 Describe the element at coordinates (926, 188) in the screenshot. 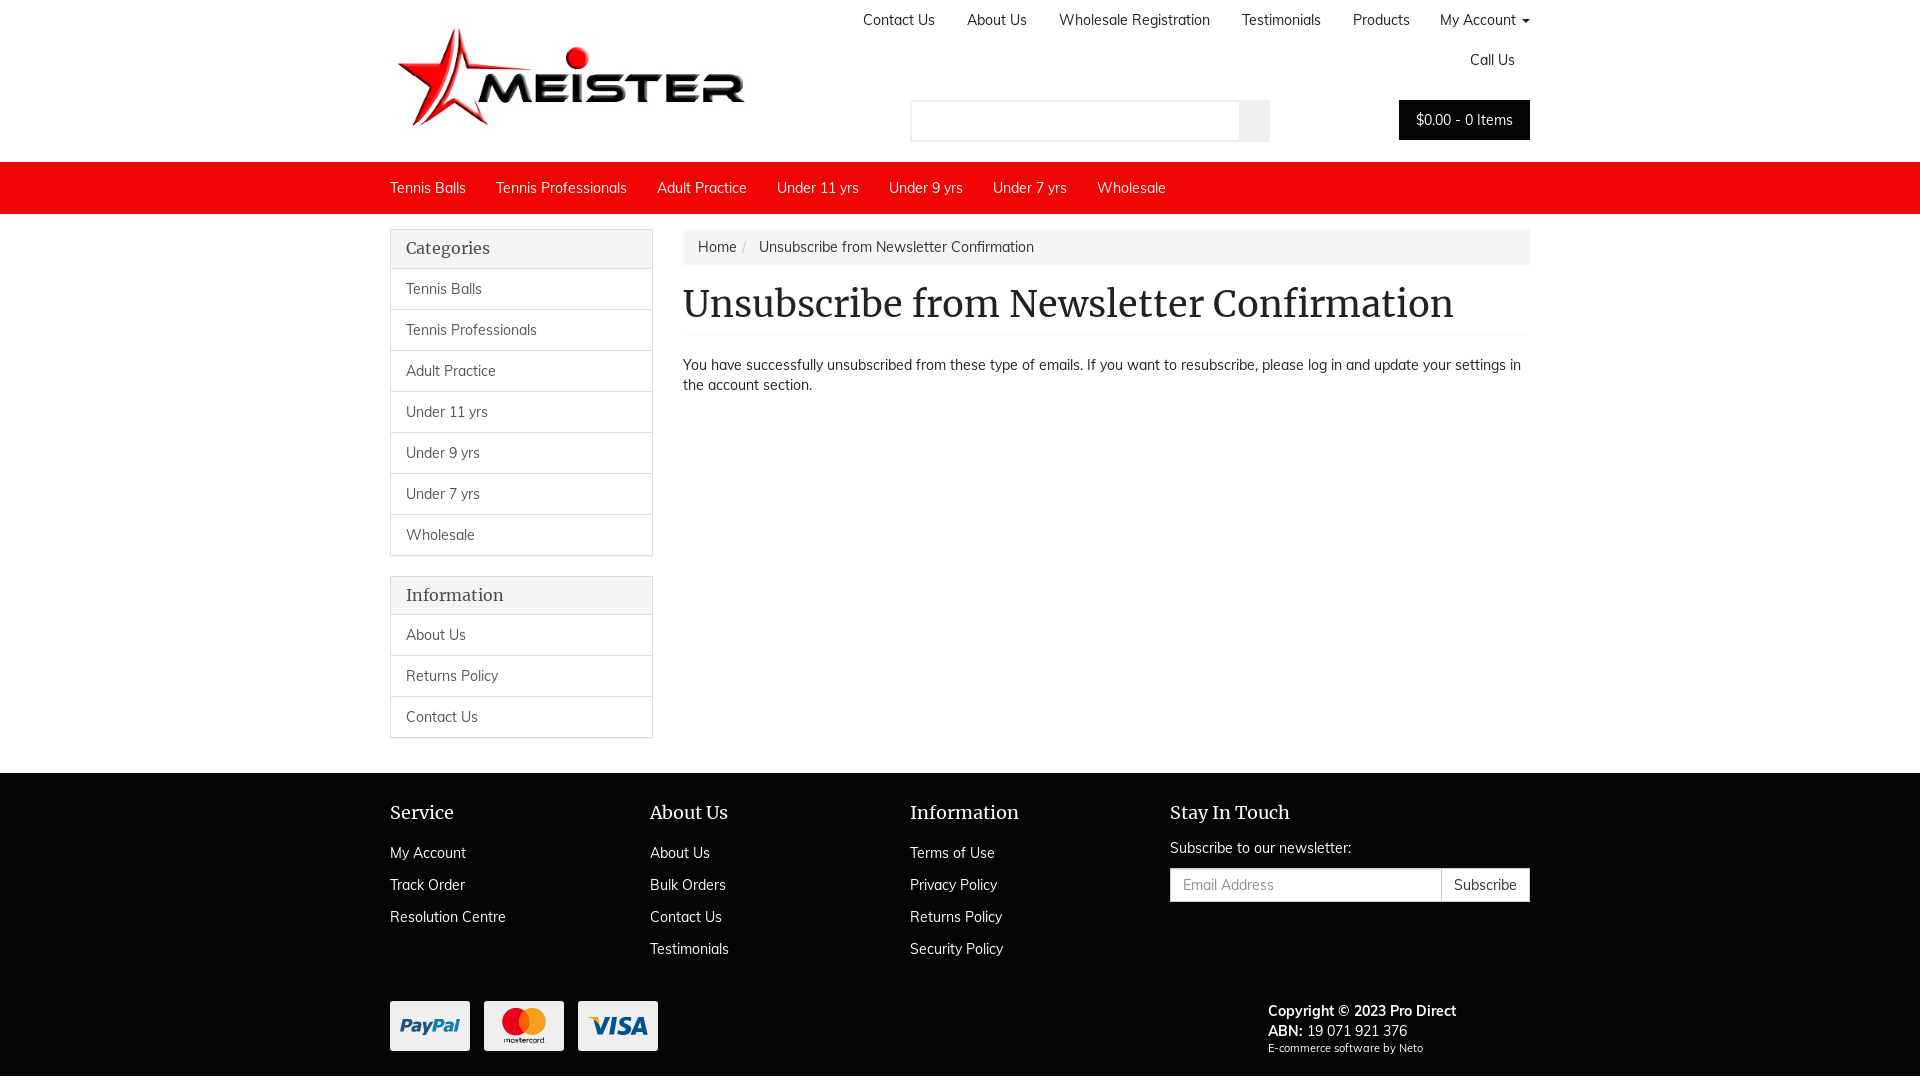

I see `Under 9 yrs` at that location.